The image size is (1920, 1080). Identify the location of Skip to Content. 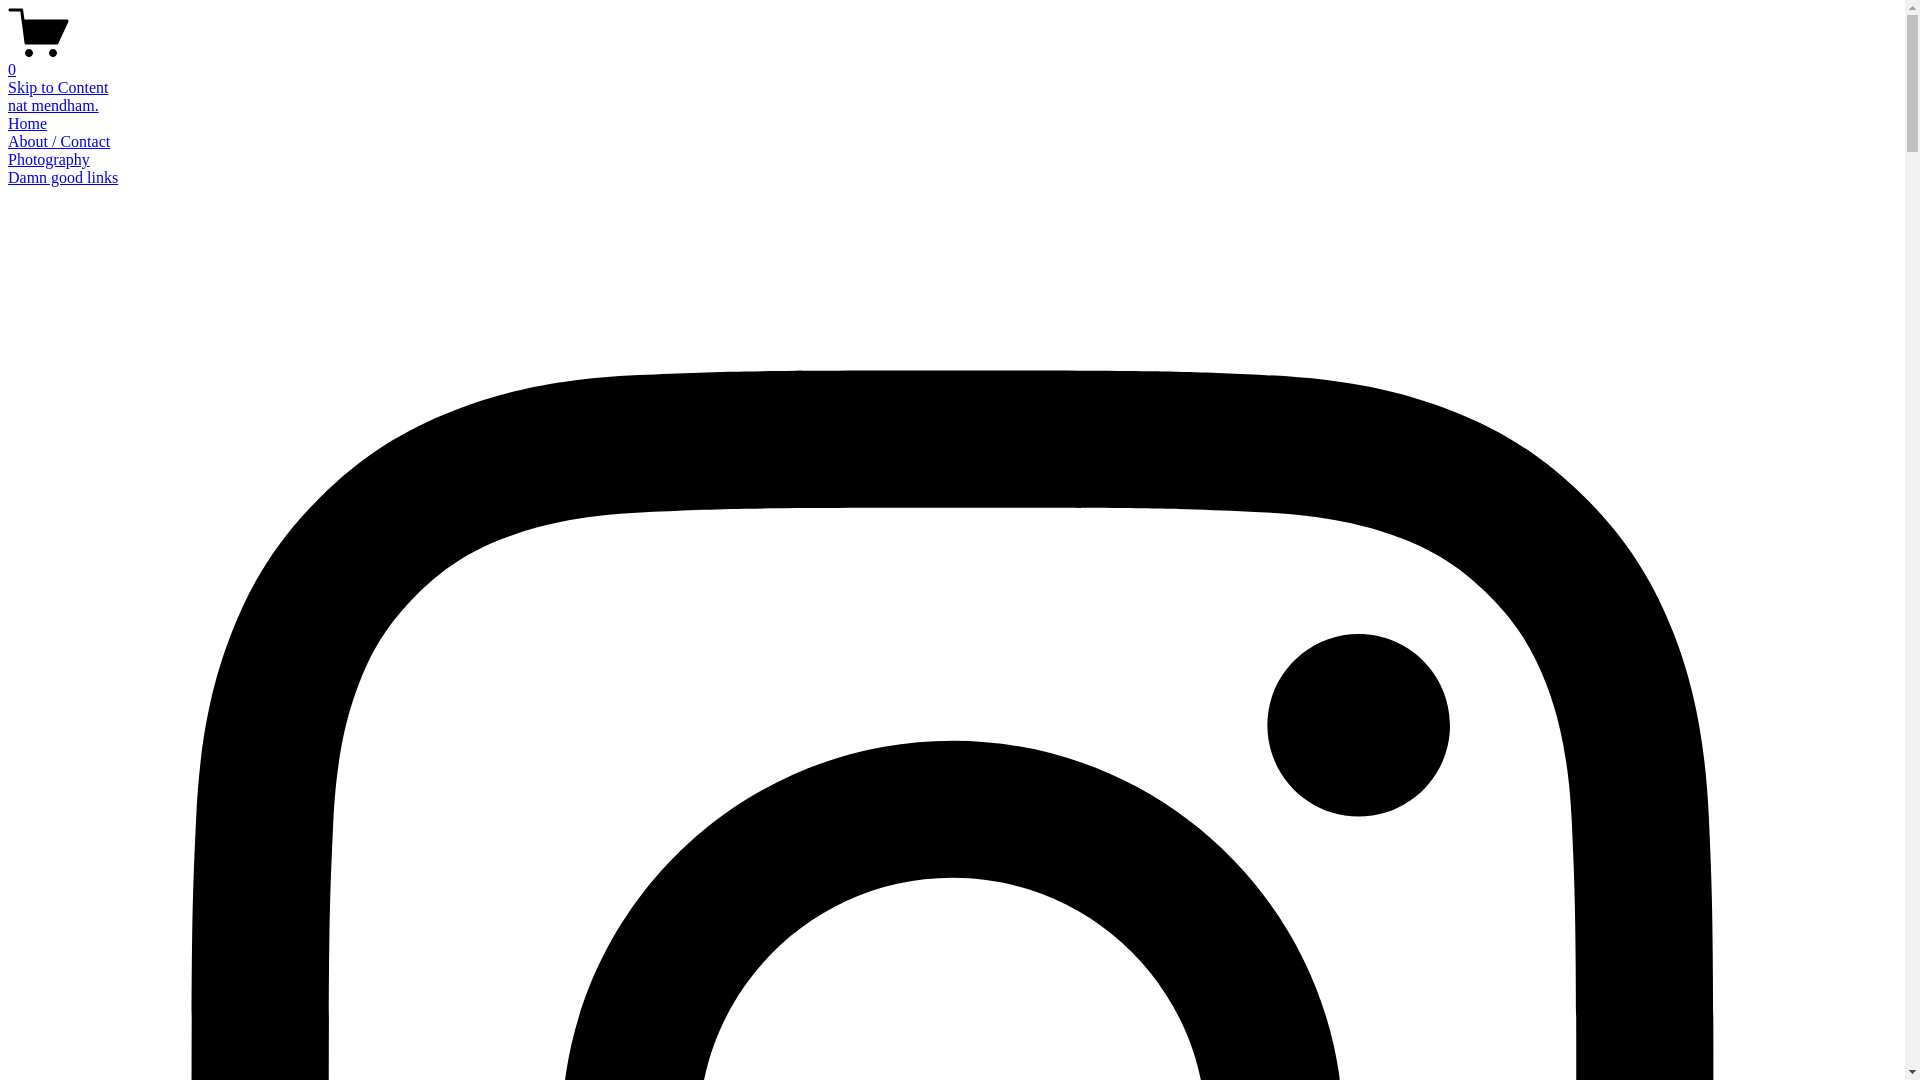
(58, 88).